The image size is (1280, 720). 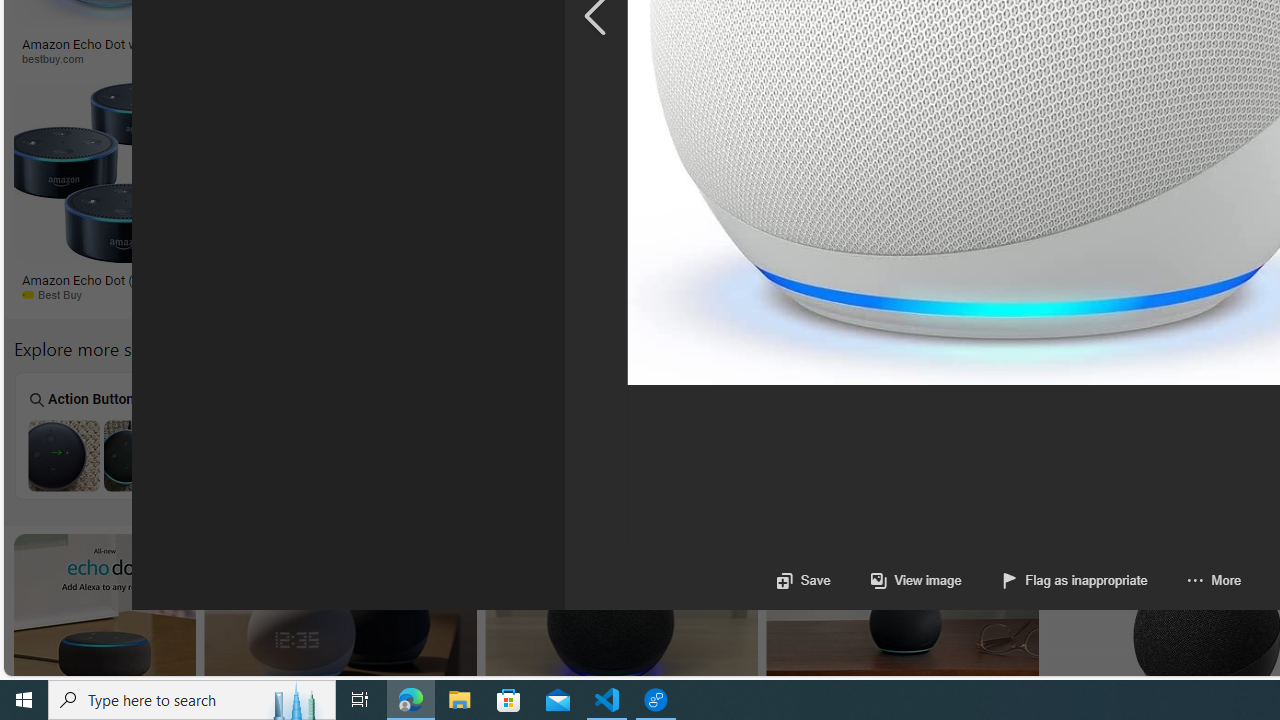 I want to click on Amazon Echo Dot Kids Edition Kids Edition, so click(x=642, y=435).